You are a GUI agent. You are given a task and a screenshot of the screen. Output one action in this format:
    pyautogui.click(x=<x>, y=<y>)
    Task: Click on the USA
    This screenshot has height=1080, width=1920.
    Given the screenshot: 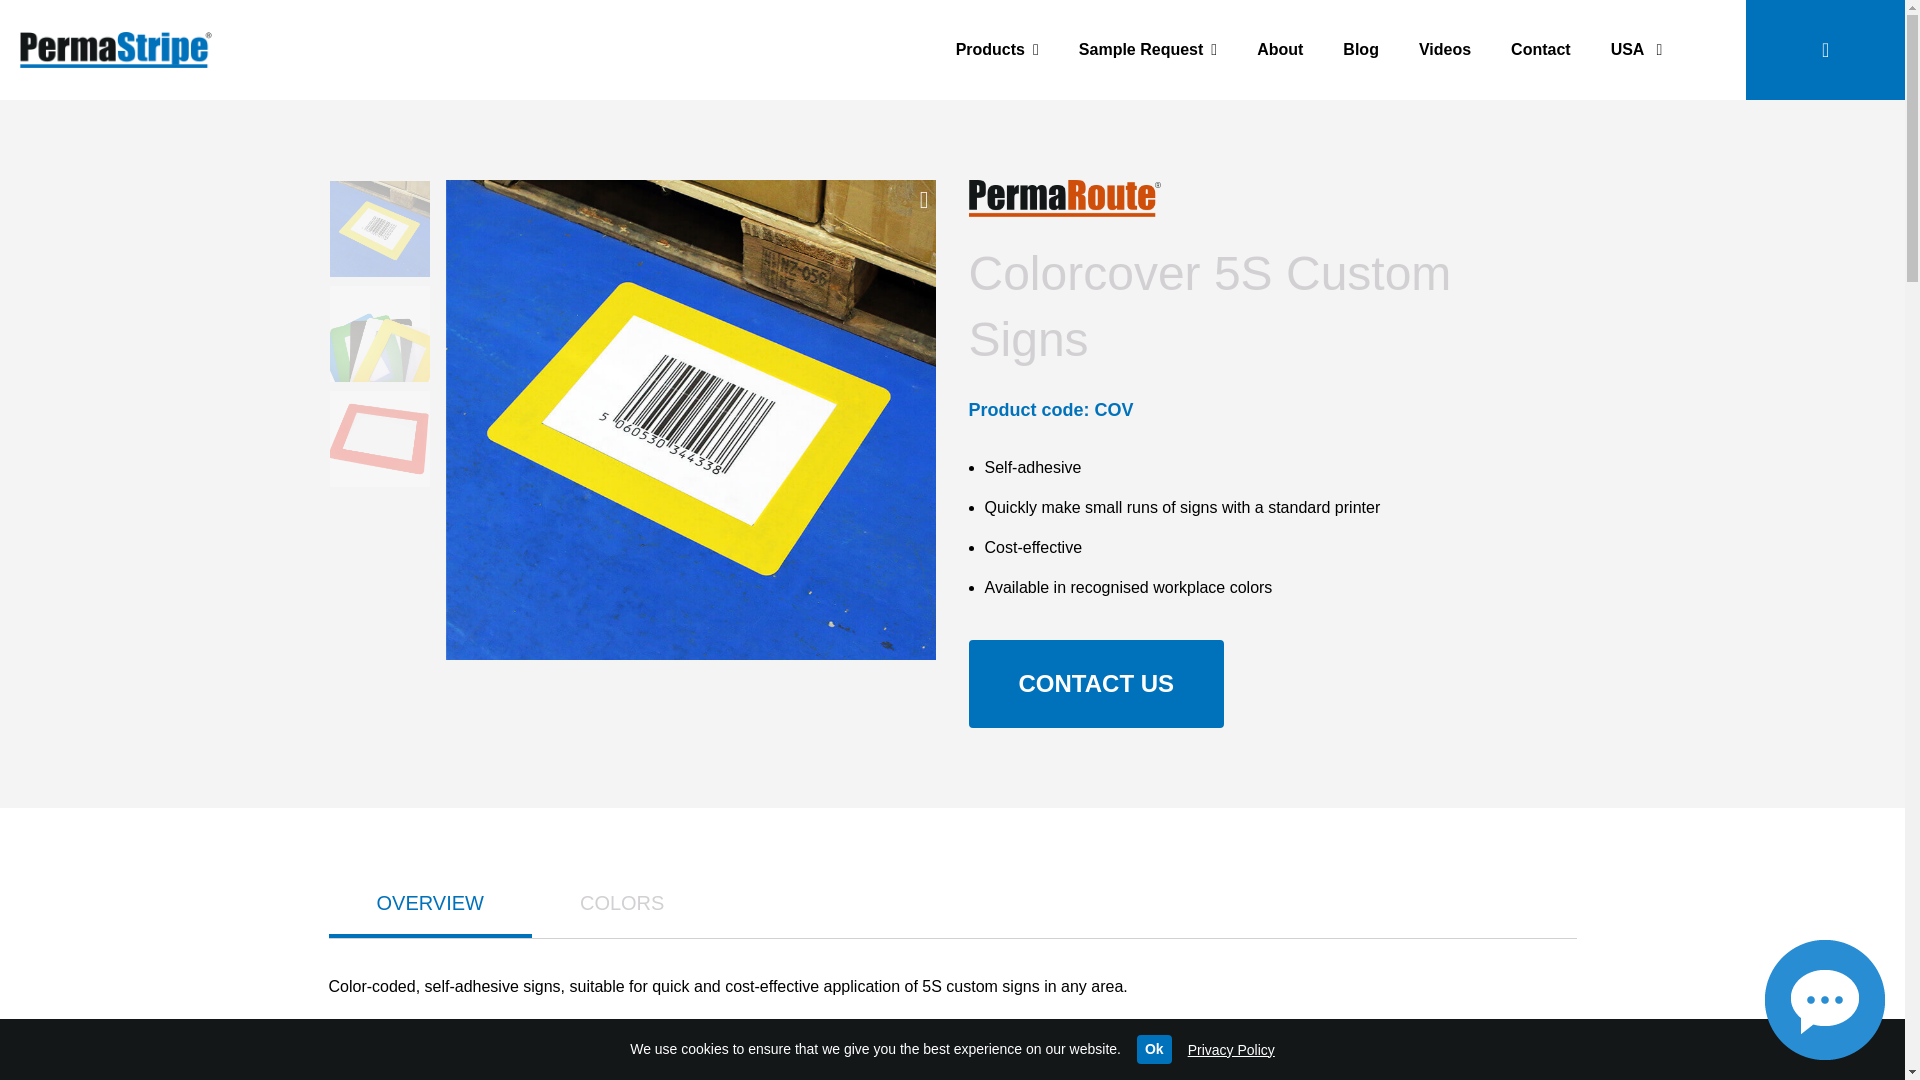 What is the action you would take?
    pyautogui.click(x=1637, y=50)
    